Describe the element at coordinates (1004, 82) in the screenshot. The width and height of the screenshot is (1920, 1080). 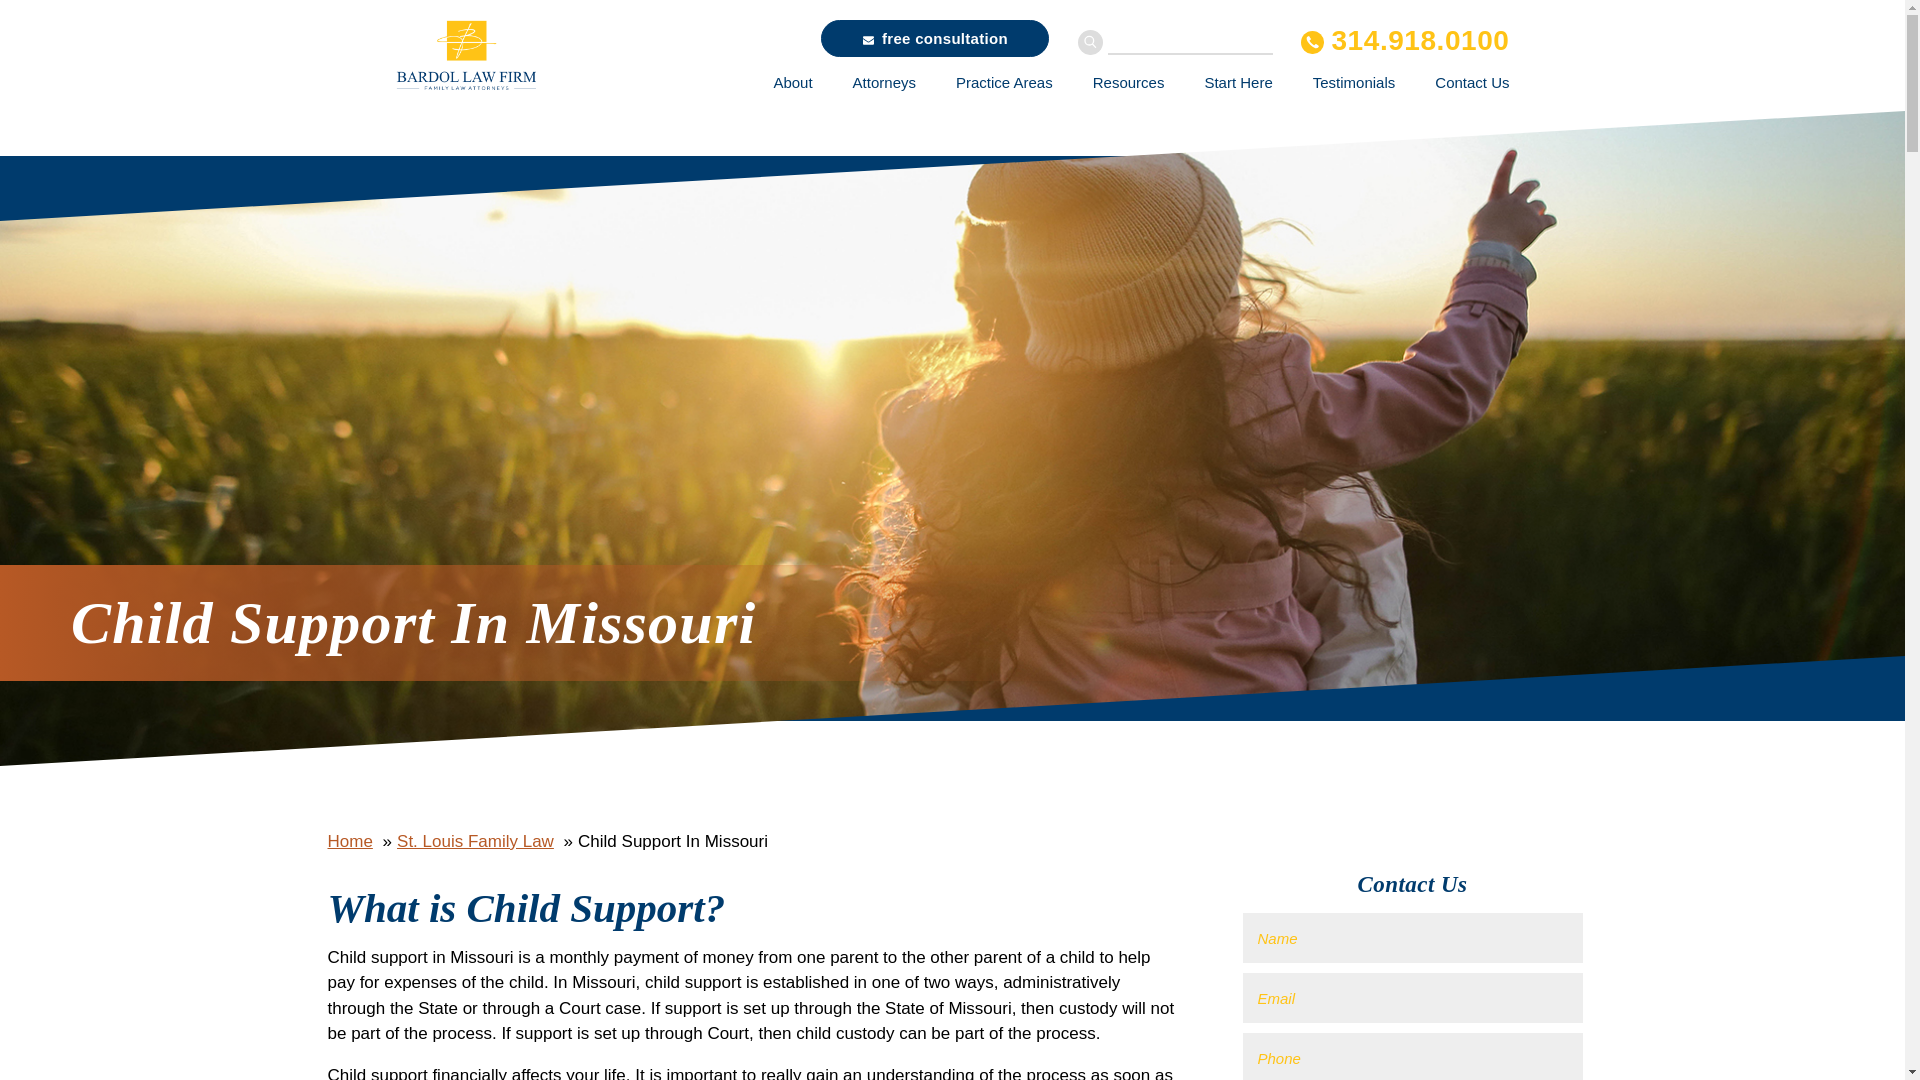
I see `Practice Areas` at that location.